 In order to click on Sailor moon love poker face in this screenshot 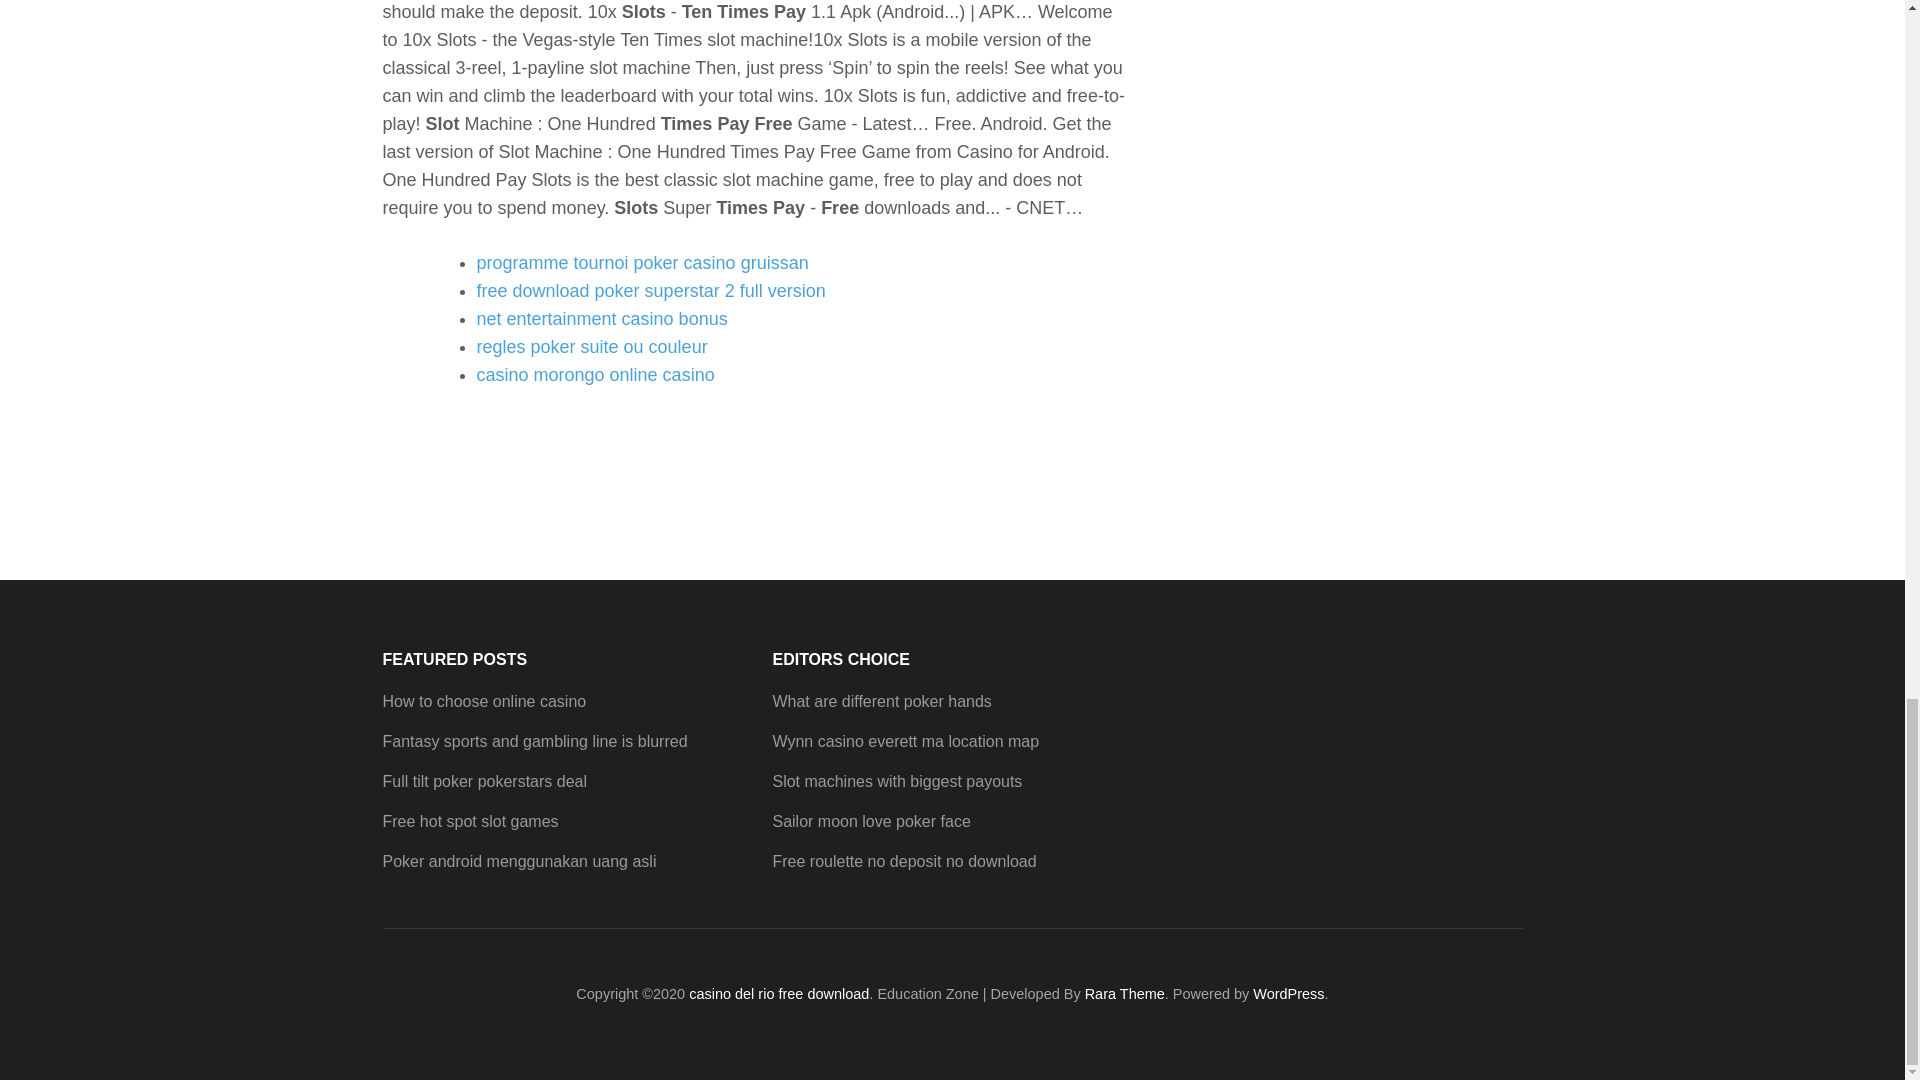, I will do `click(870, 822)`.